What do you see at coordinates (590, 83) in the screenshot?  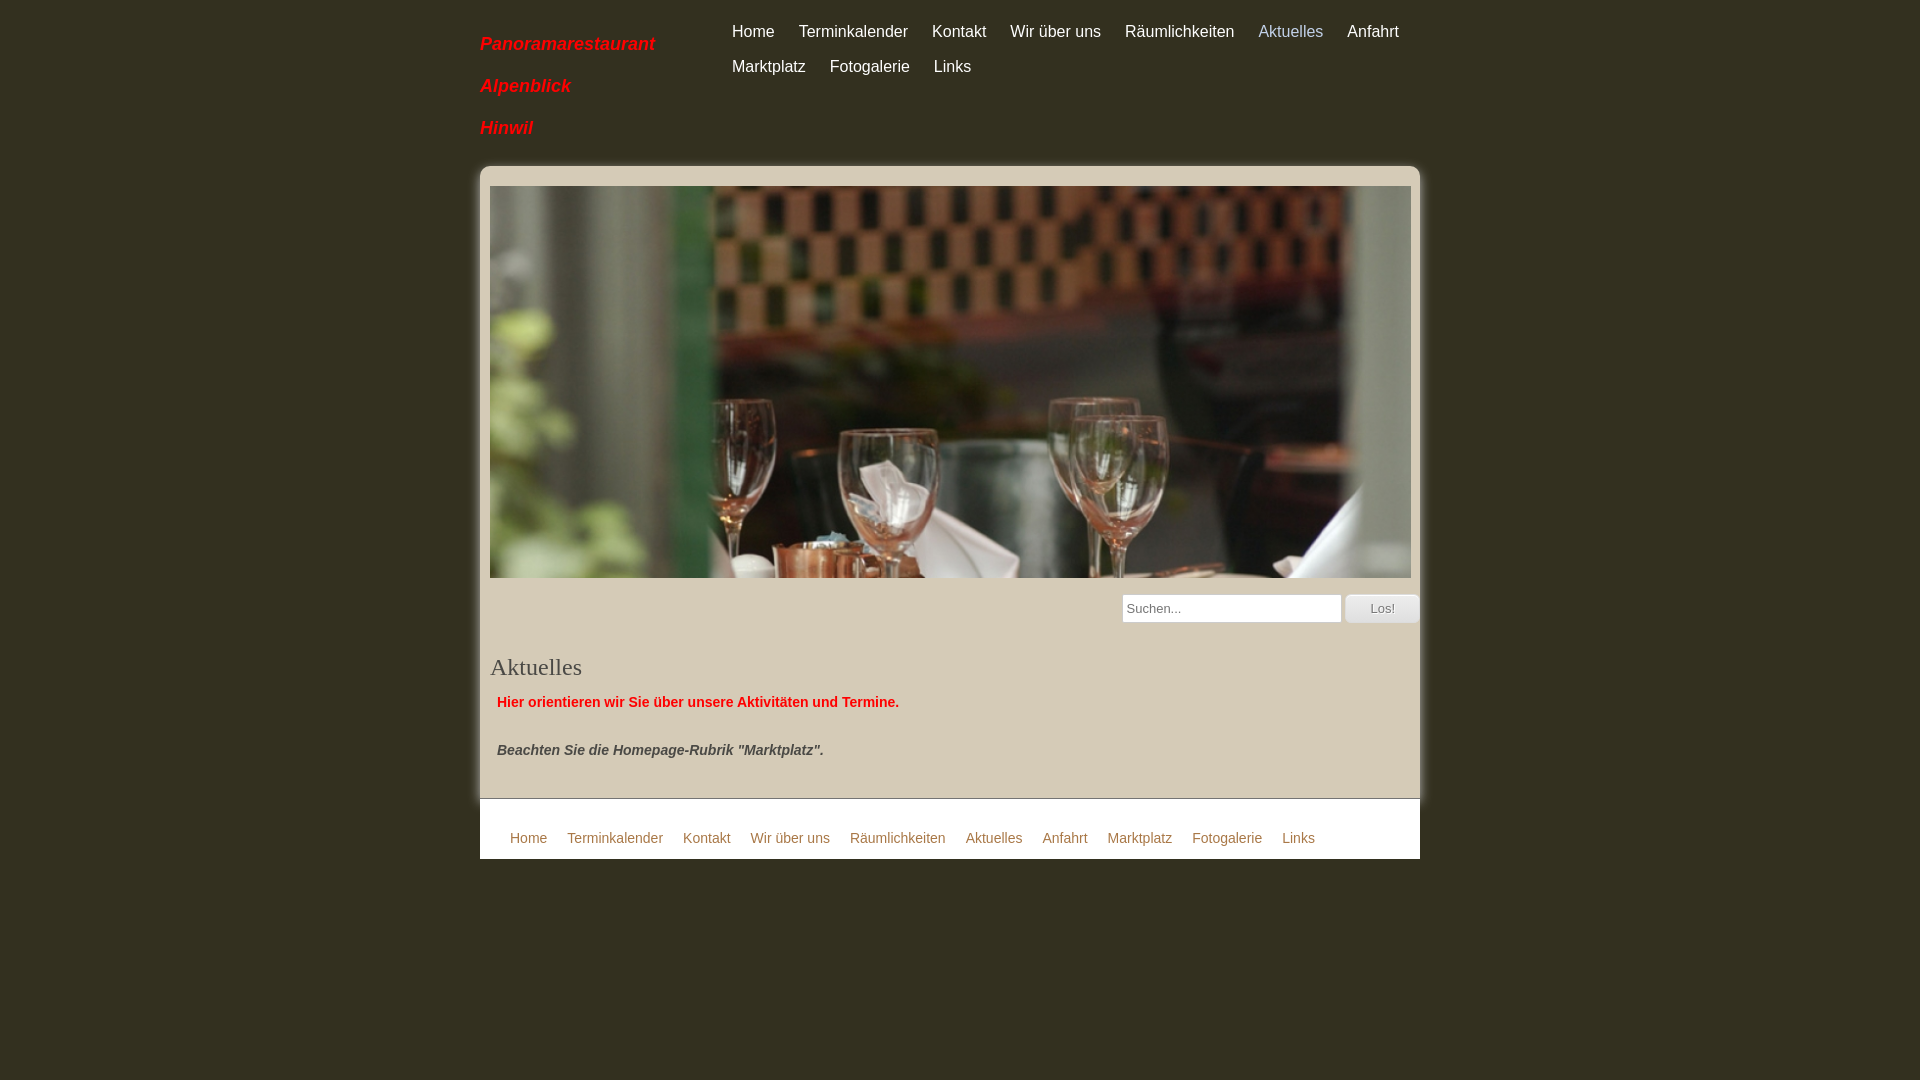 I see `Panoramarestaurant Alpenblick
Hinwil` at bounding box center [590, 83].